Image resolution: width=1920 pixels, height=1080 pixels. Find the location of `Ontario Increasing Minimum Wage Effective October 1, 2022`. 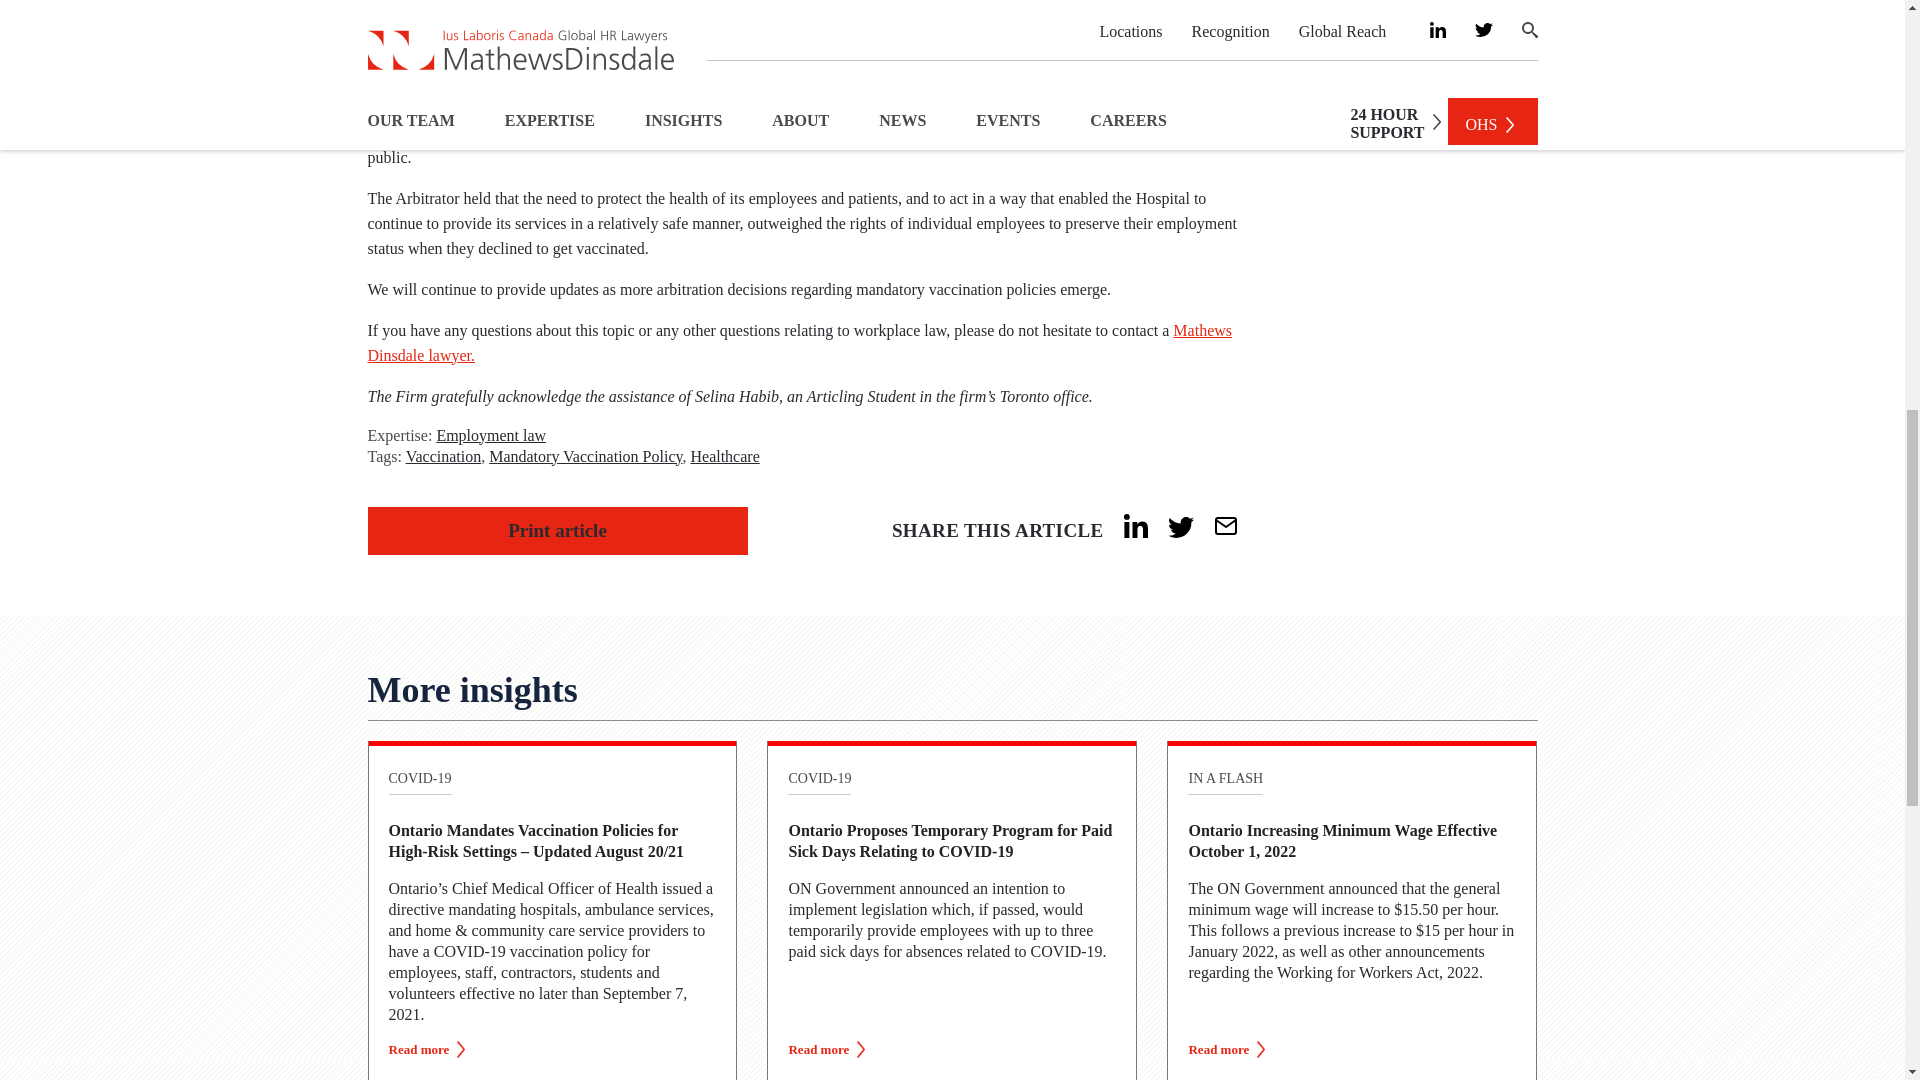

Ontario Increasing Minimum Wage Effective October 1, 2022 is located at coordinates (1342, 840).